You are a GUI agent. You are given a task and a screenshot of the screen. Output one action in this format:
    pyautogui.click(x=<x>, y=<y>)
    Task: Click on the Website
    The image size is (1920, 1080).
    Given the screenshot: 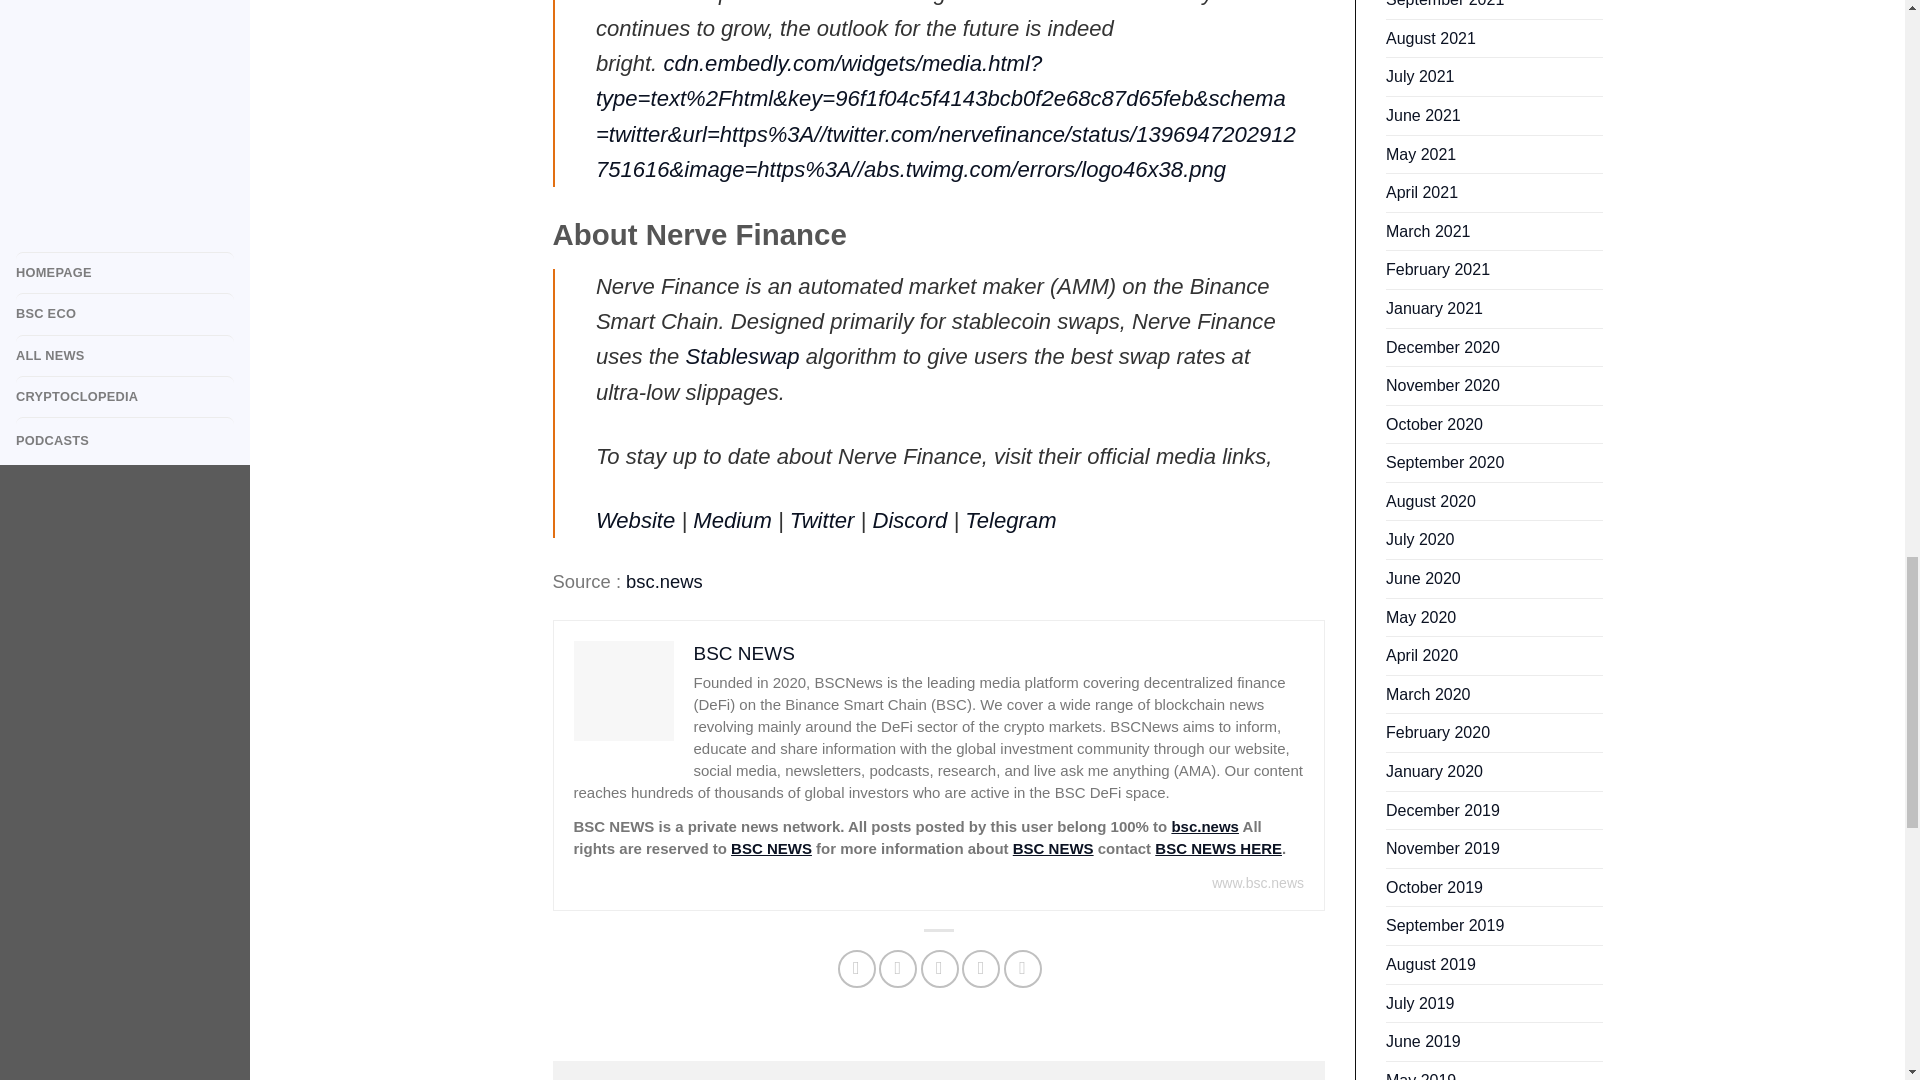 What is the action you would take?
    pyautogui.click(x=635, y=520)
    